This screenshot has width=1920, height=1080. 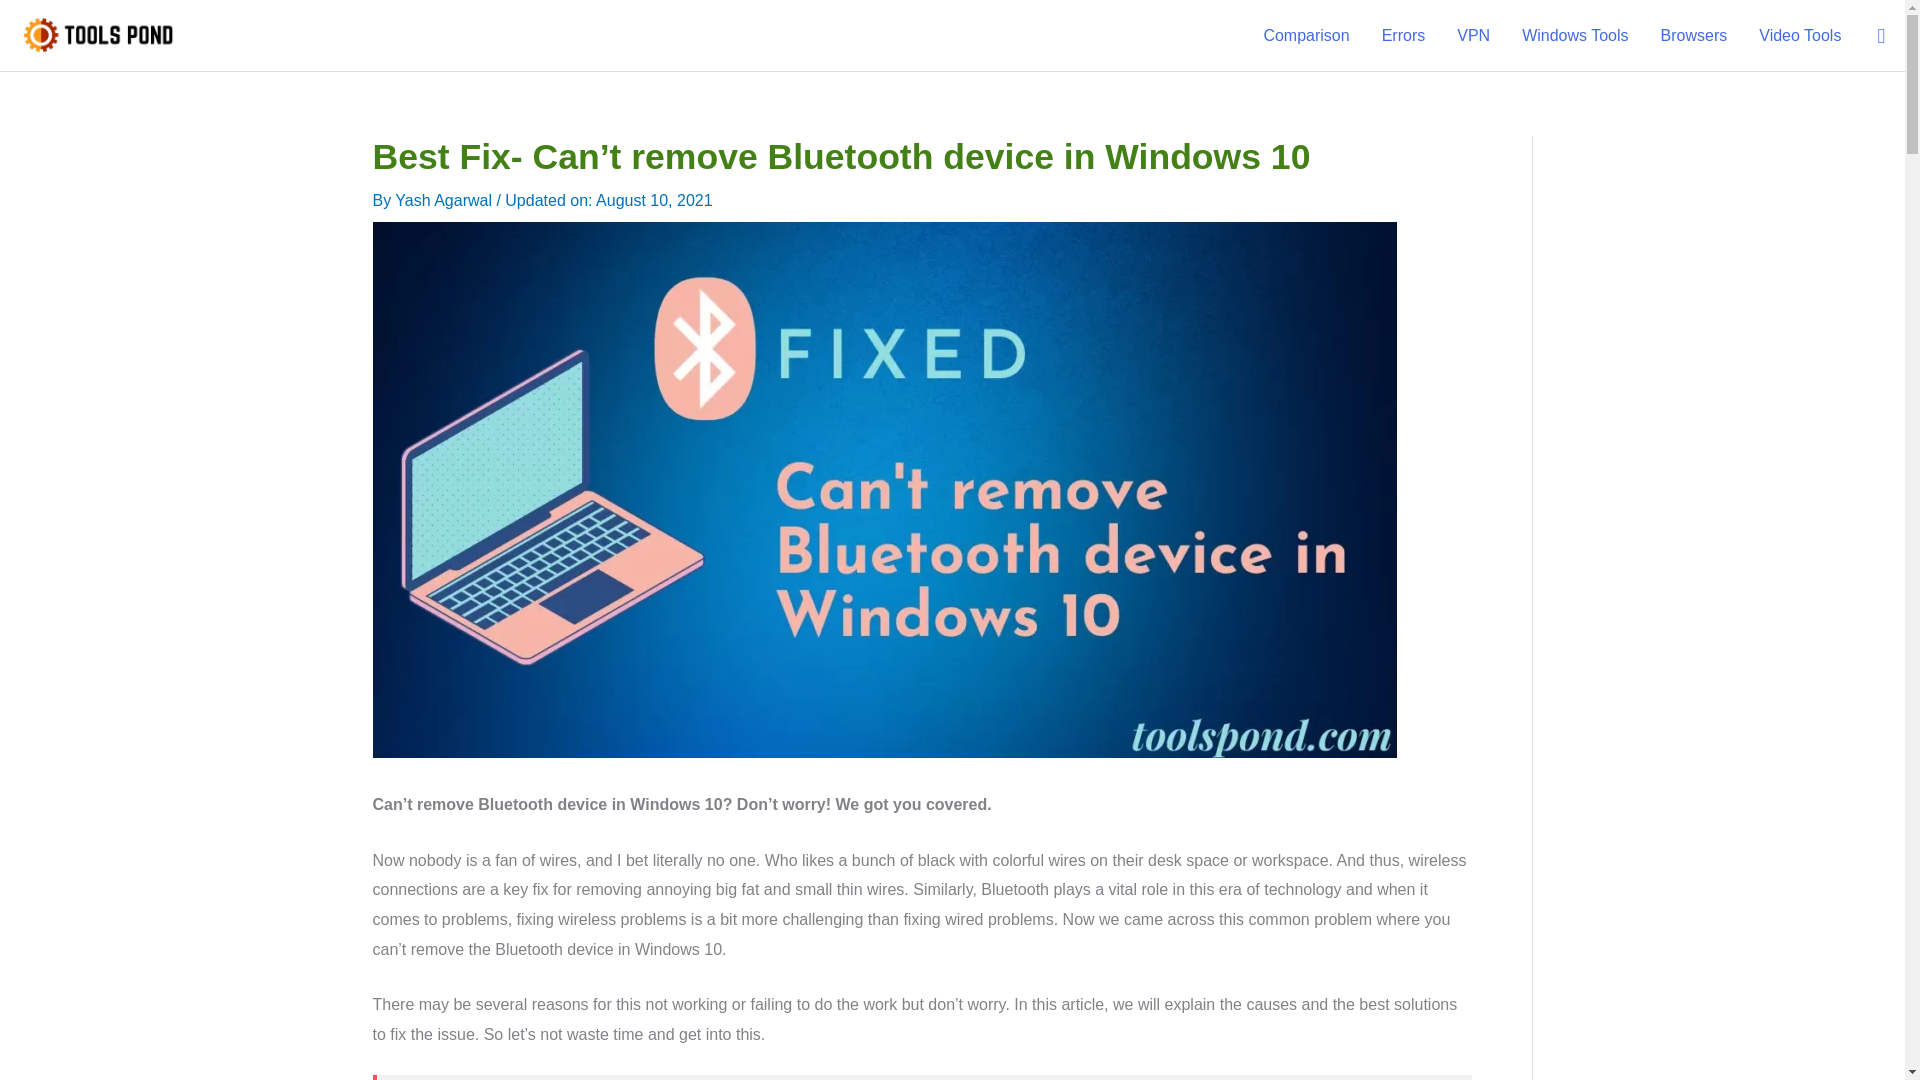 What do you see at coordinates (1473, 36) in the screenshot?
I see `VPN` at bounding box center [1473, 36].